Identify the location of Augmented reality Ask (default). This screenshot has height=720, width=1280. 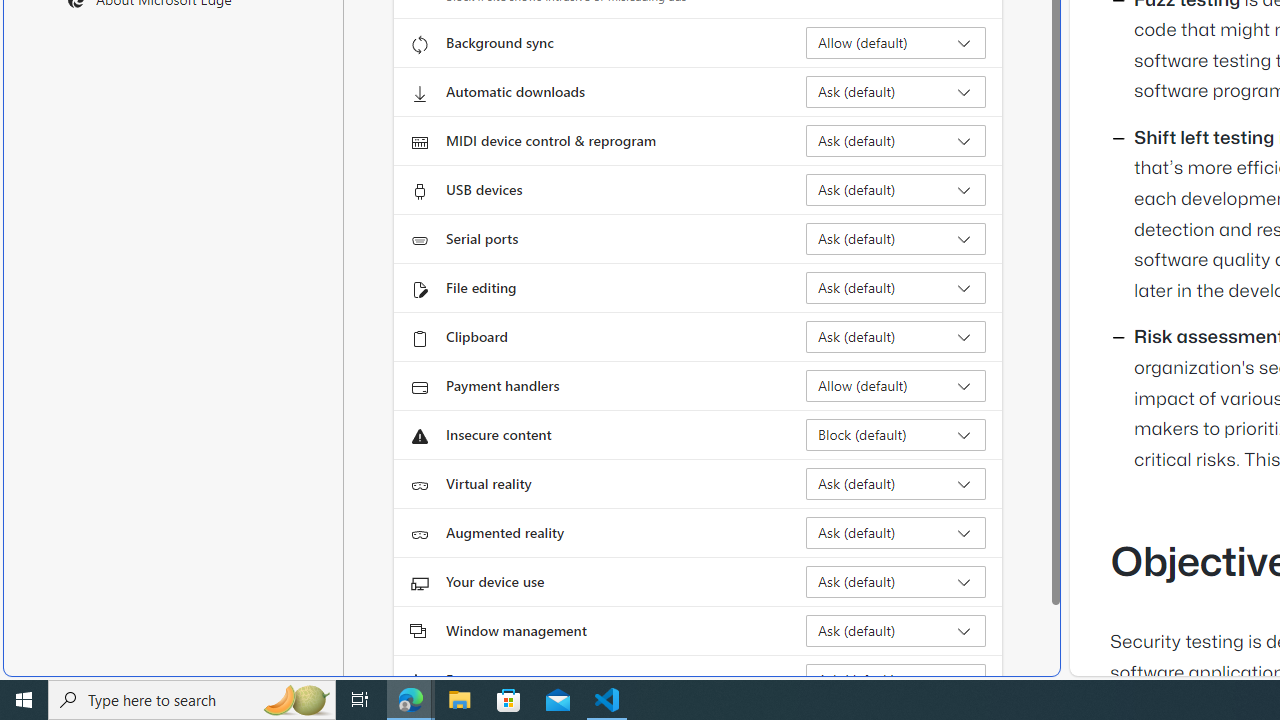
(896, 532).